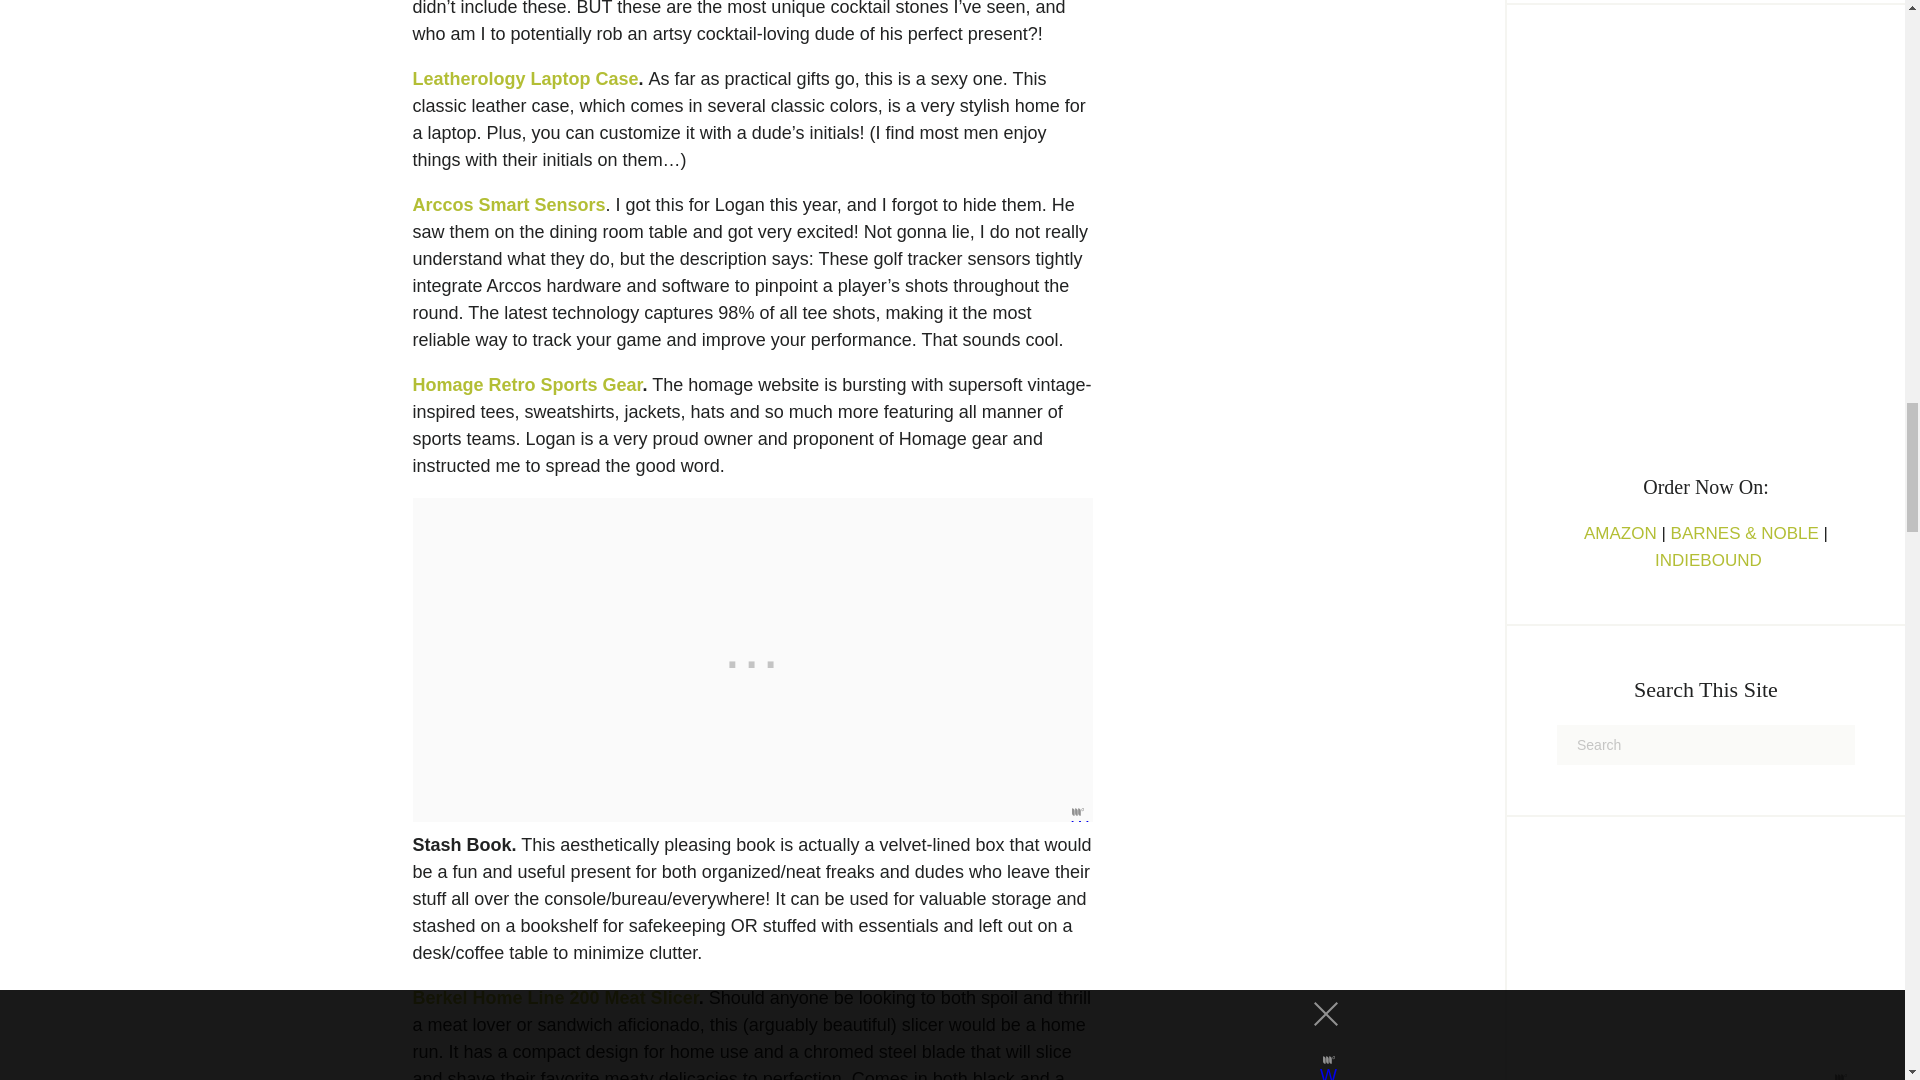 The width and height of the screenshot is (1920, 1080). I want to click on Type and press Enter to search., so click(1706, 744).